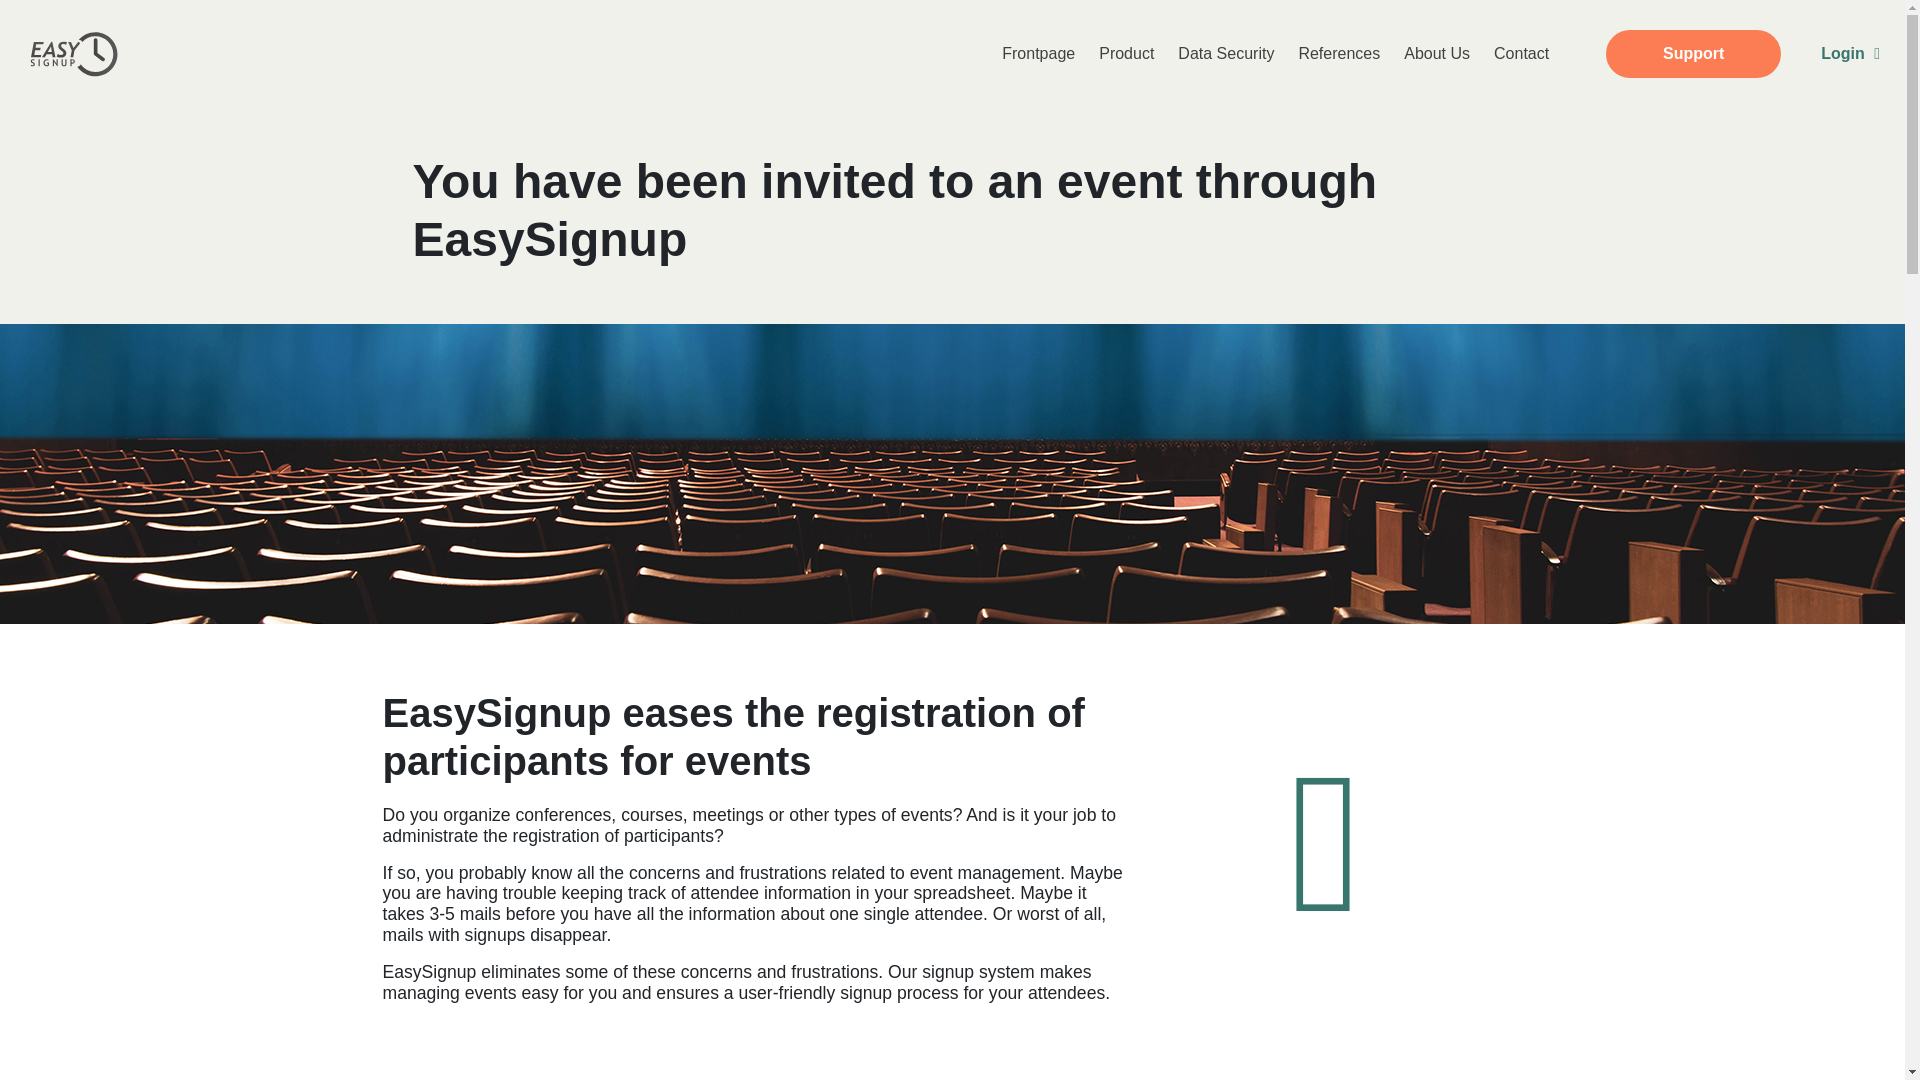 This screenshot has width=1920, height=1080. What do you see at coordinates (1850, 54) in the screenshot?
I see `Login` at bounding box center [1850, 54].